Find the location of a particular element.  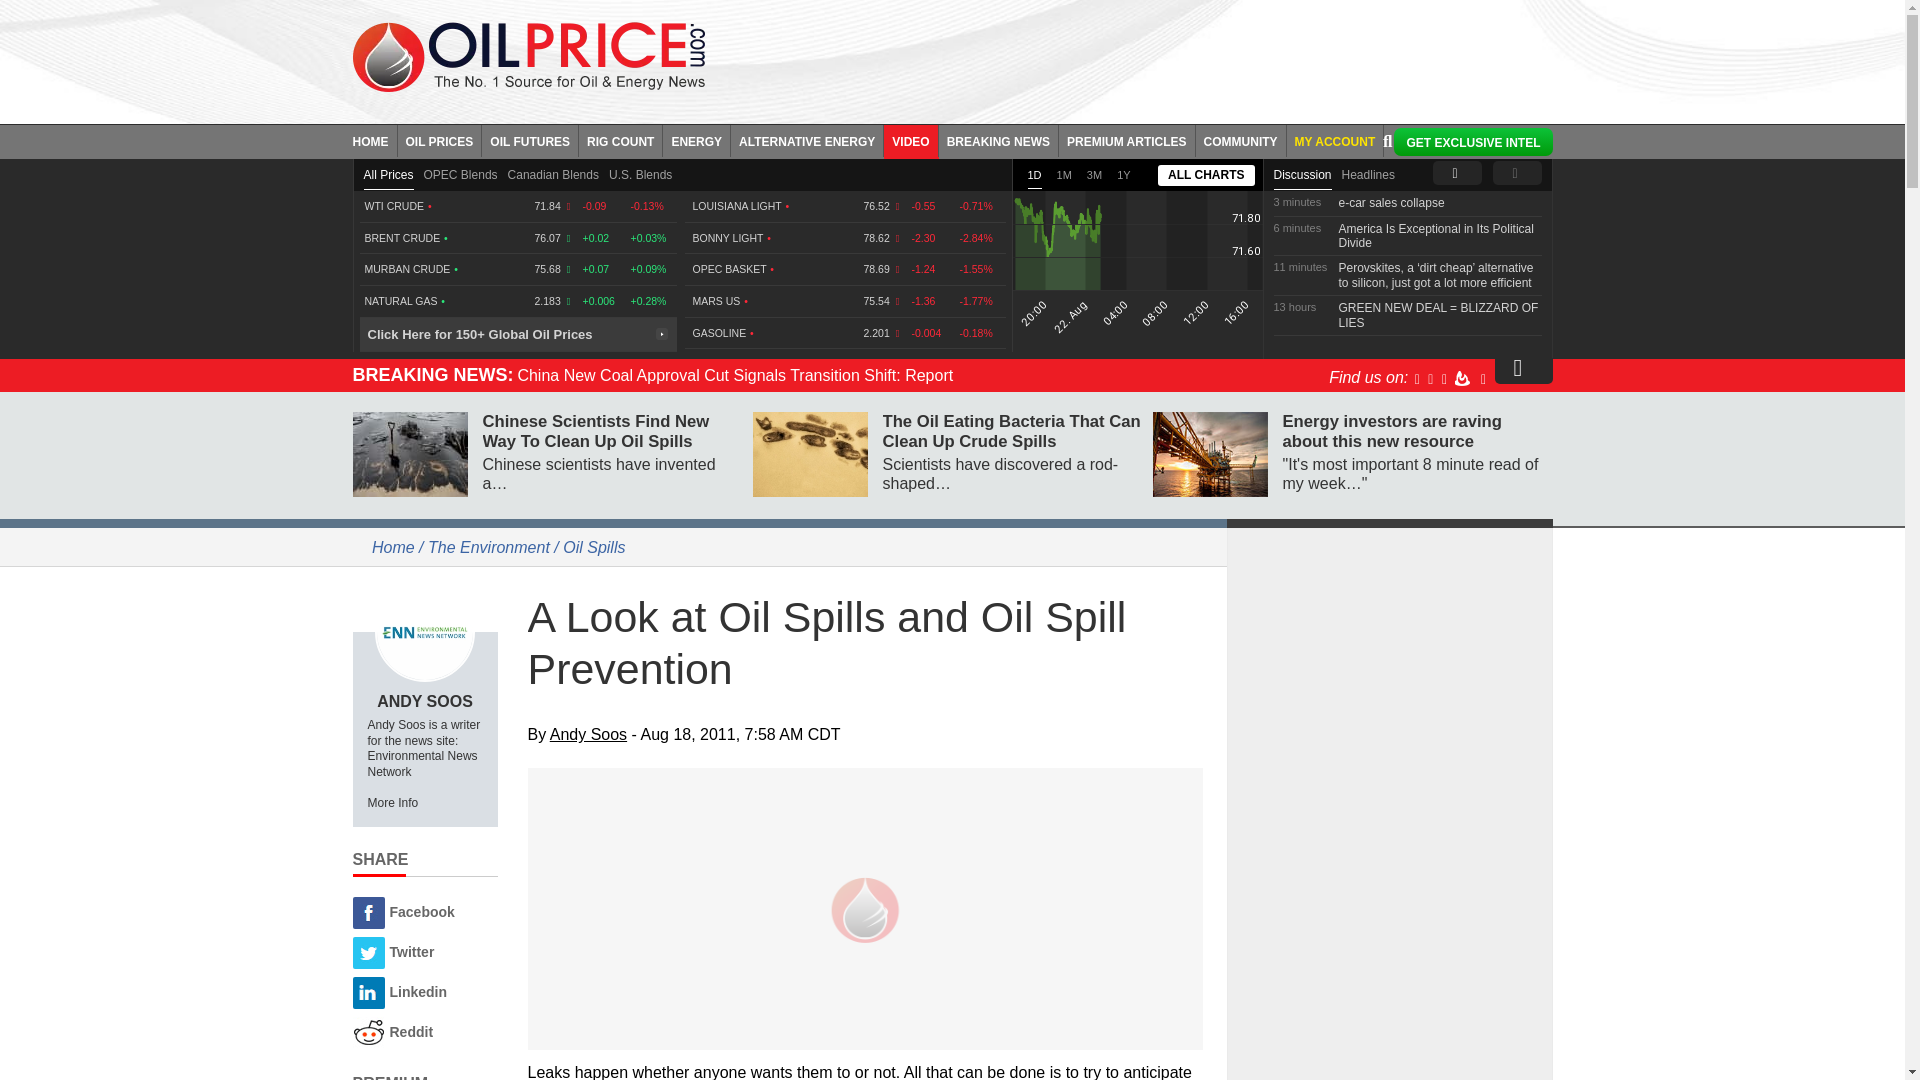

OIL FUTURES is located at coordinates (530, 140).